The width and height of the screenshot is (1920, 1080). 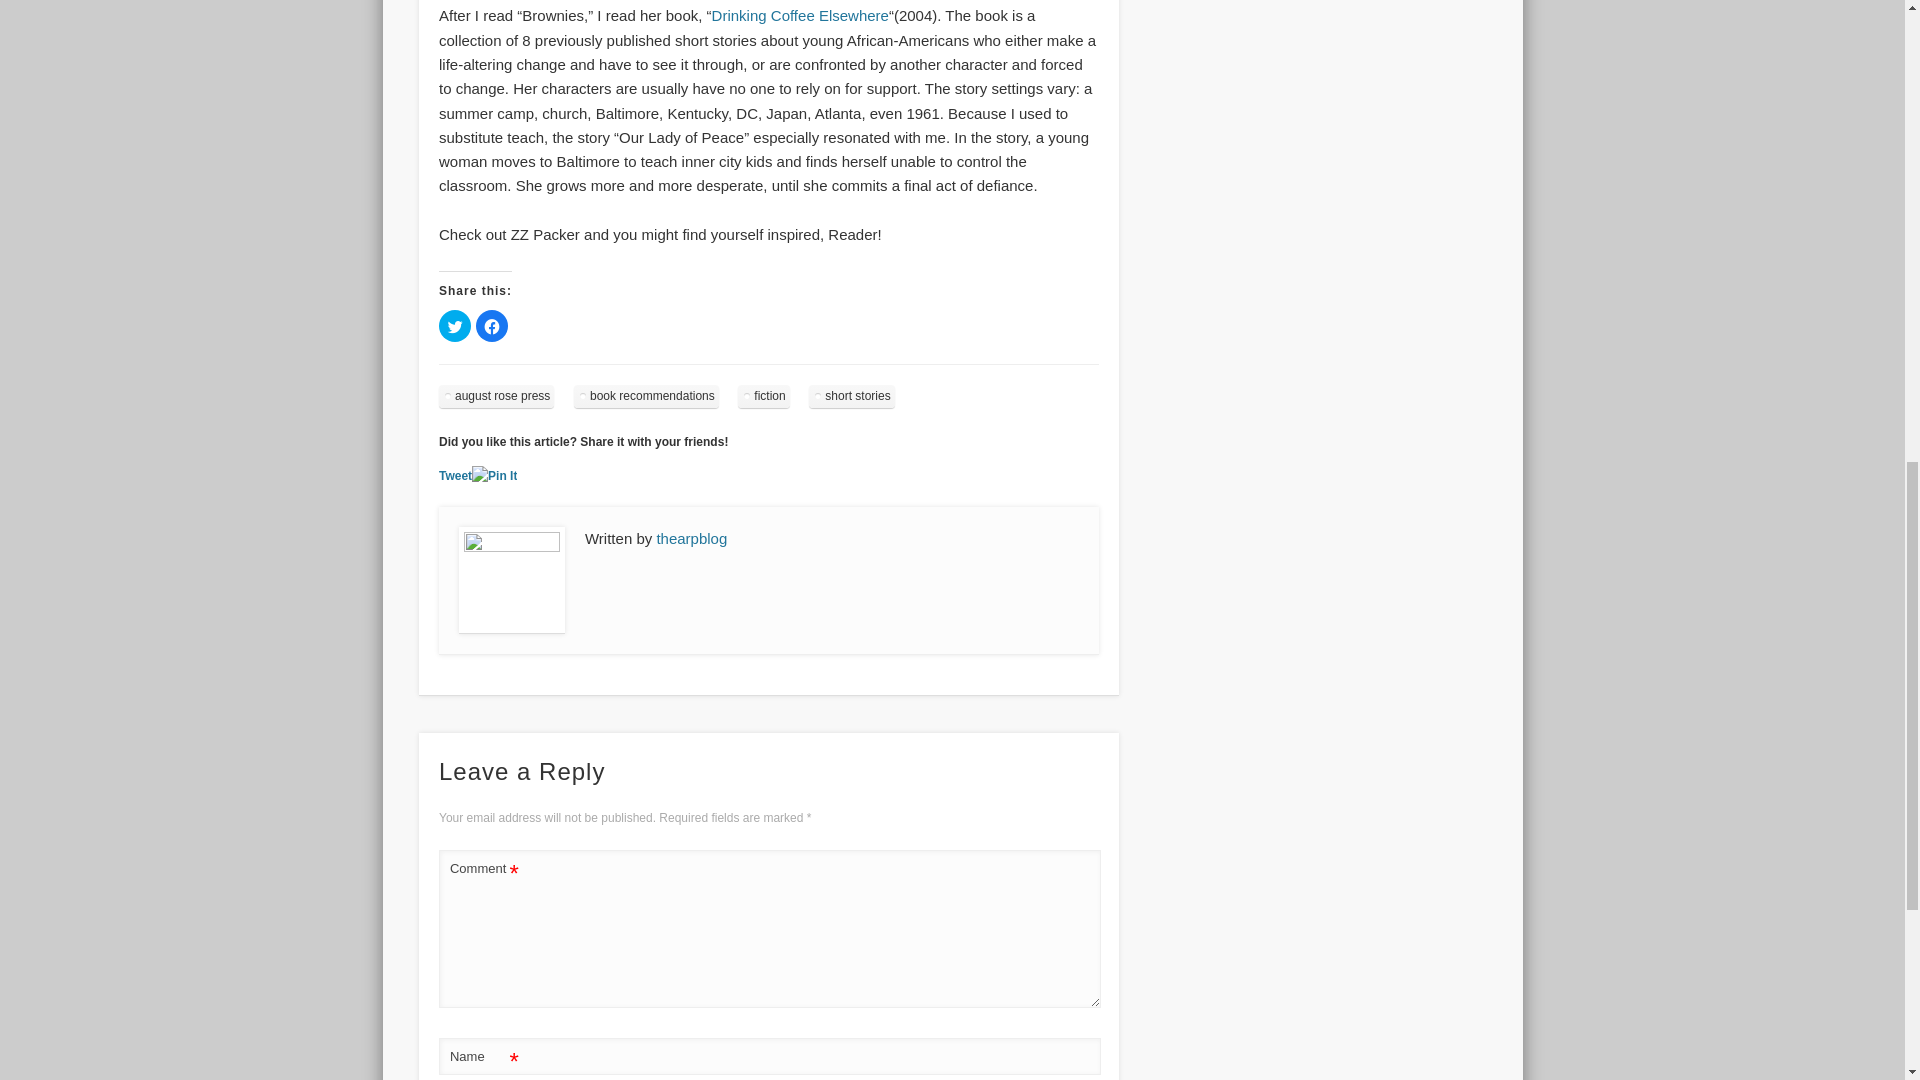 I want to click on Drinking Coffee Elsewhere, so click(x=800, y=14).